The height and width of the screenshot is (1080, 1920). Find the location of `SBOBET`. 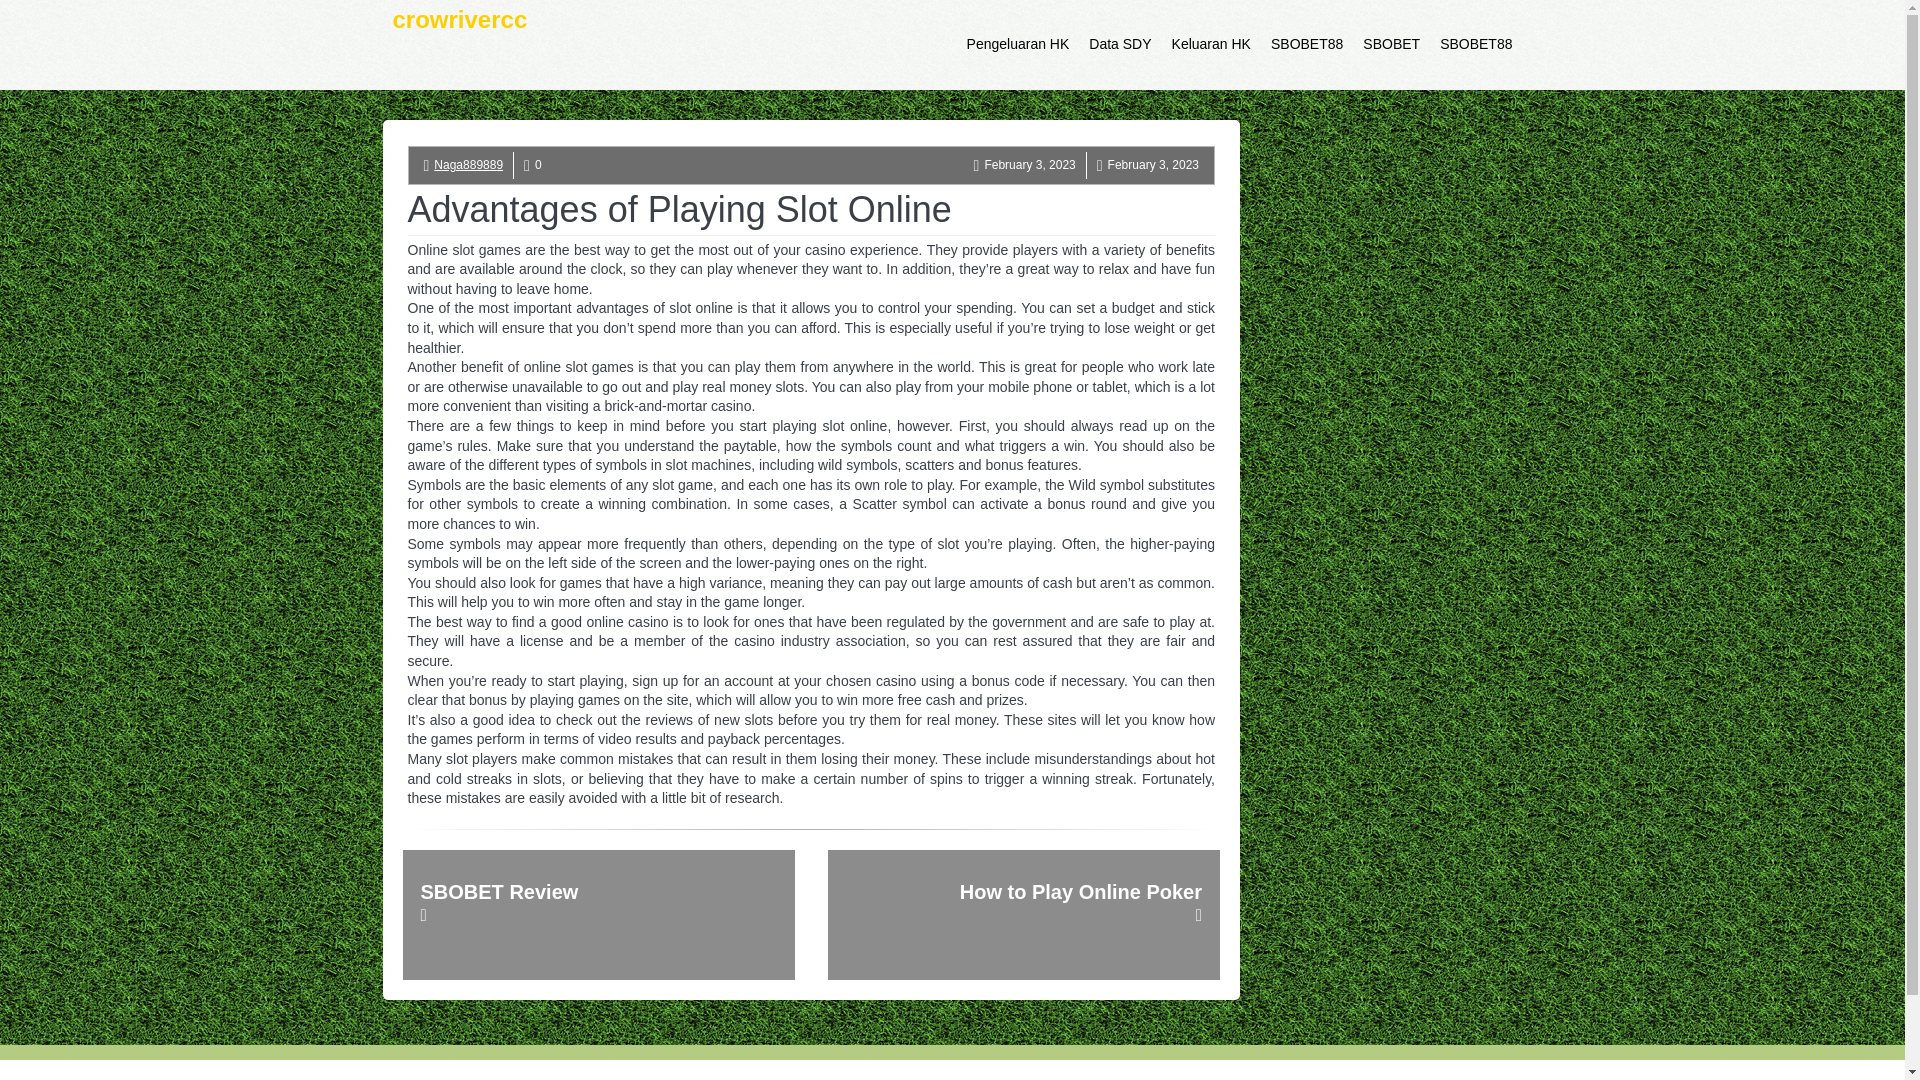

SBOBET is located at coordinates (1392, 44).